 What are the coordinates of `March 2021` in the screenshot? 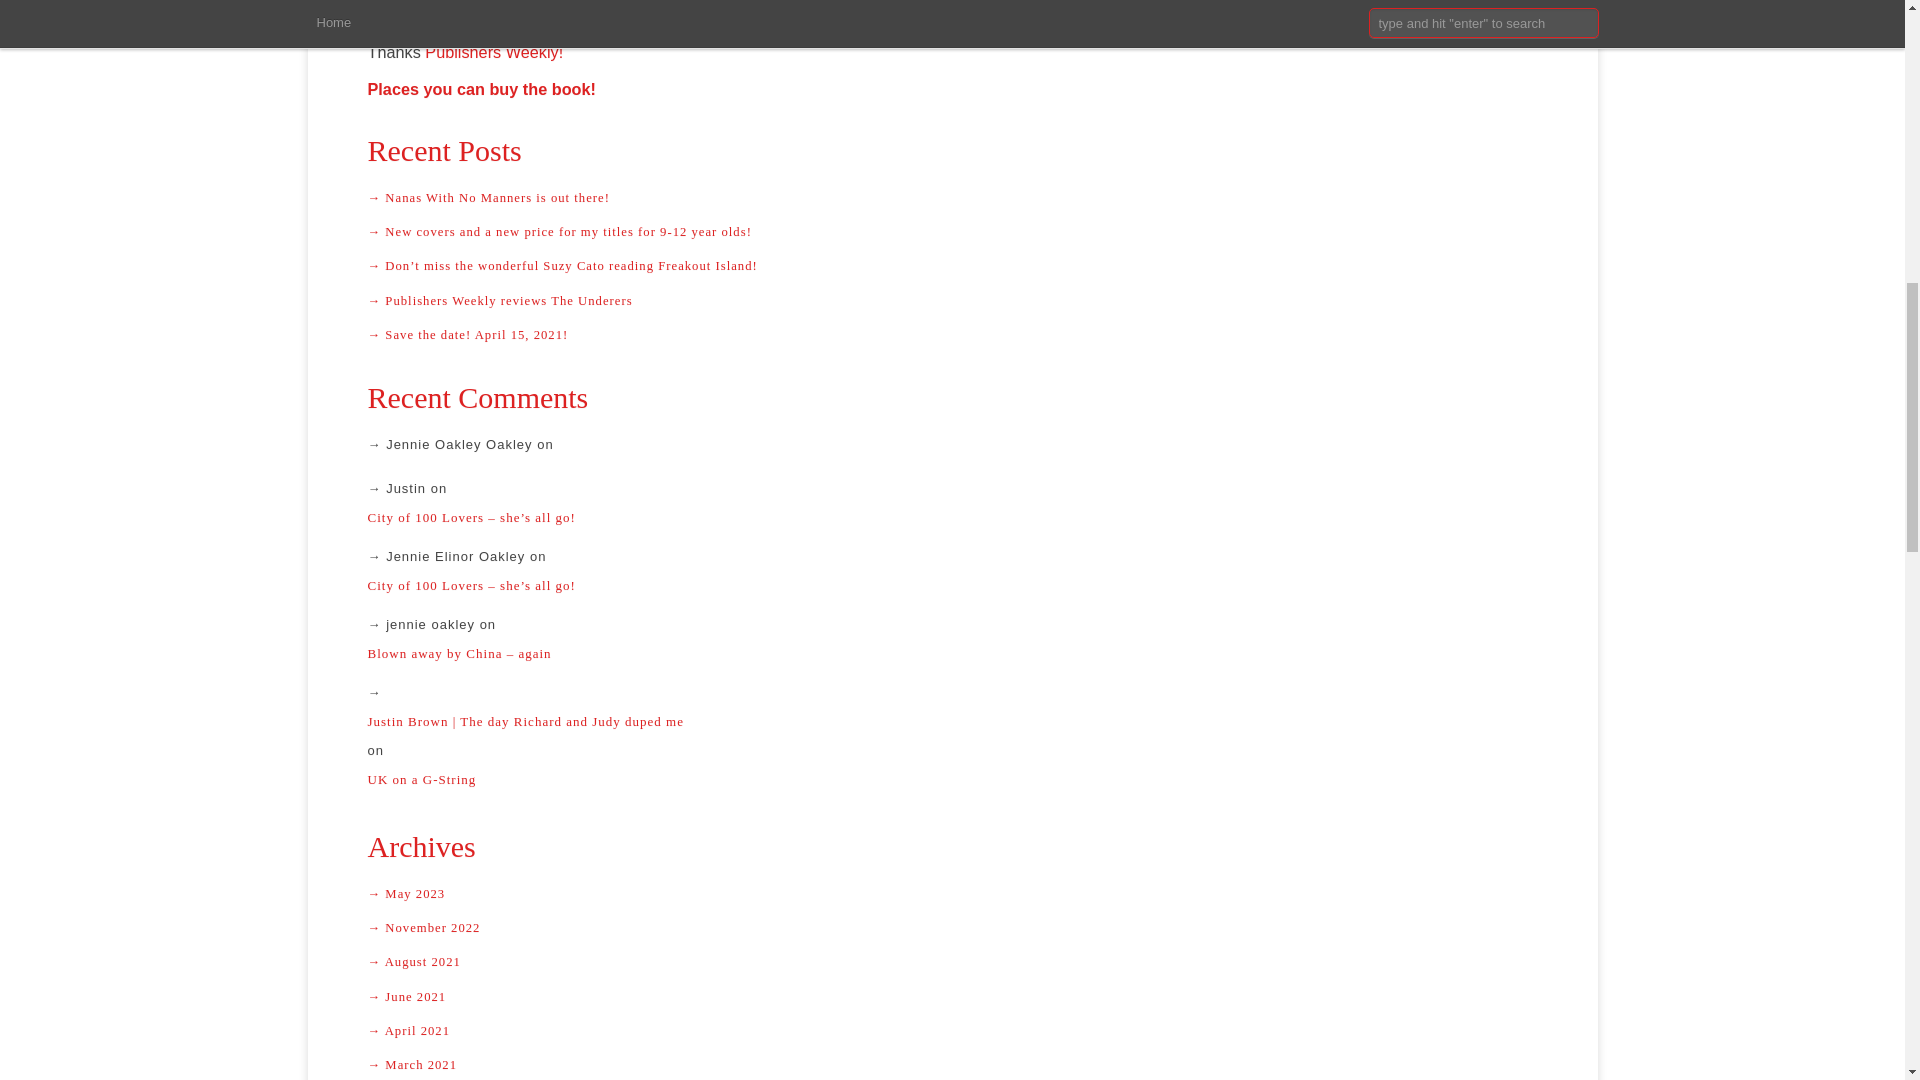 It's located at (952, 1064).